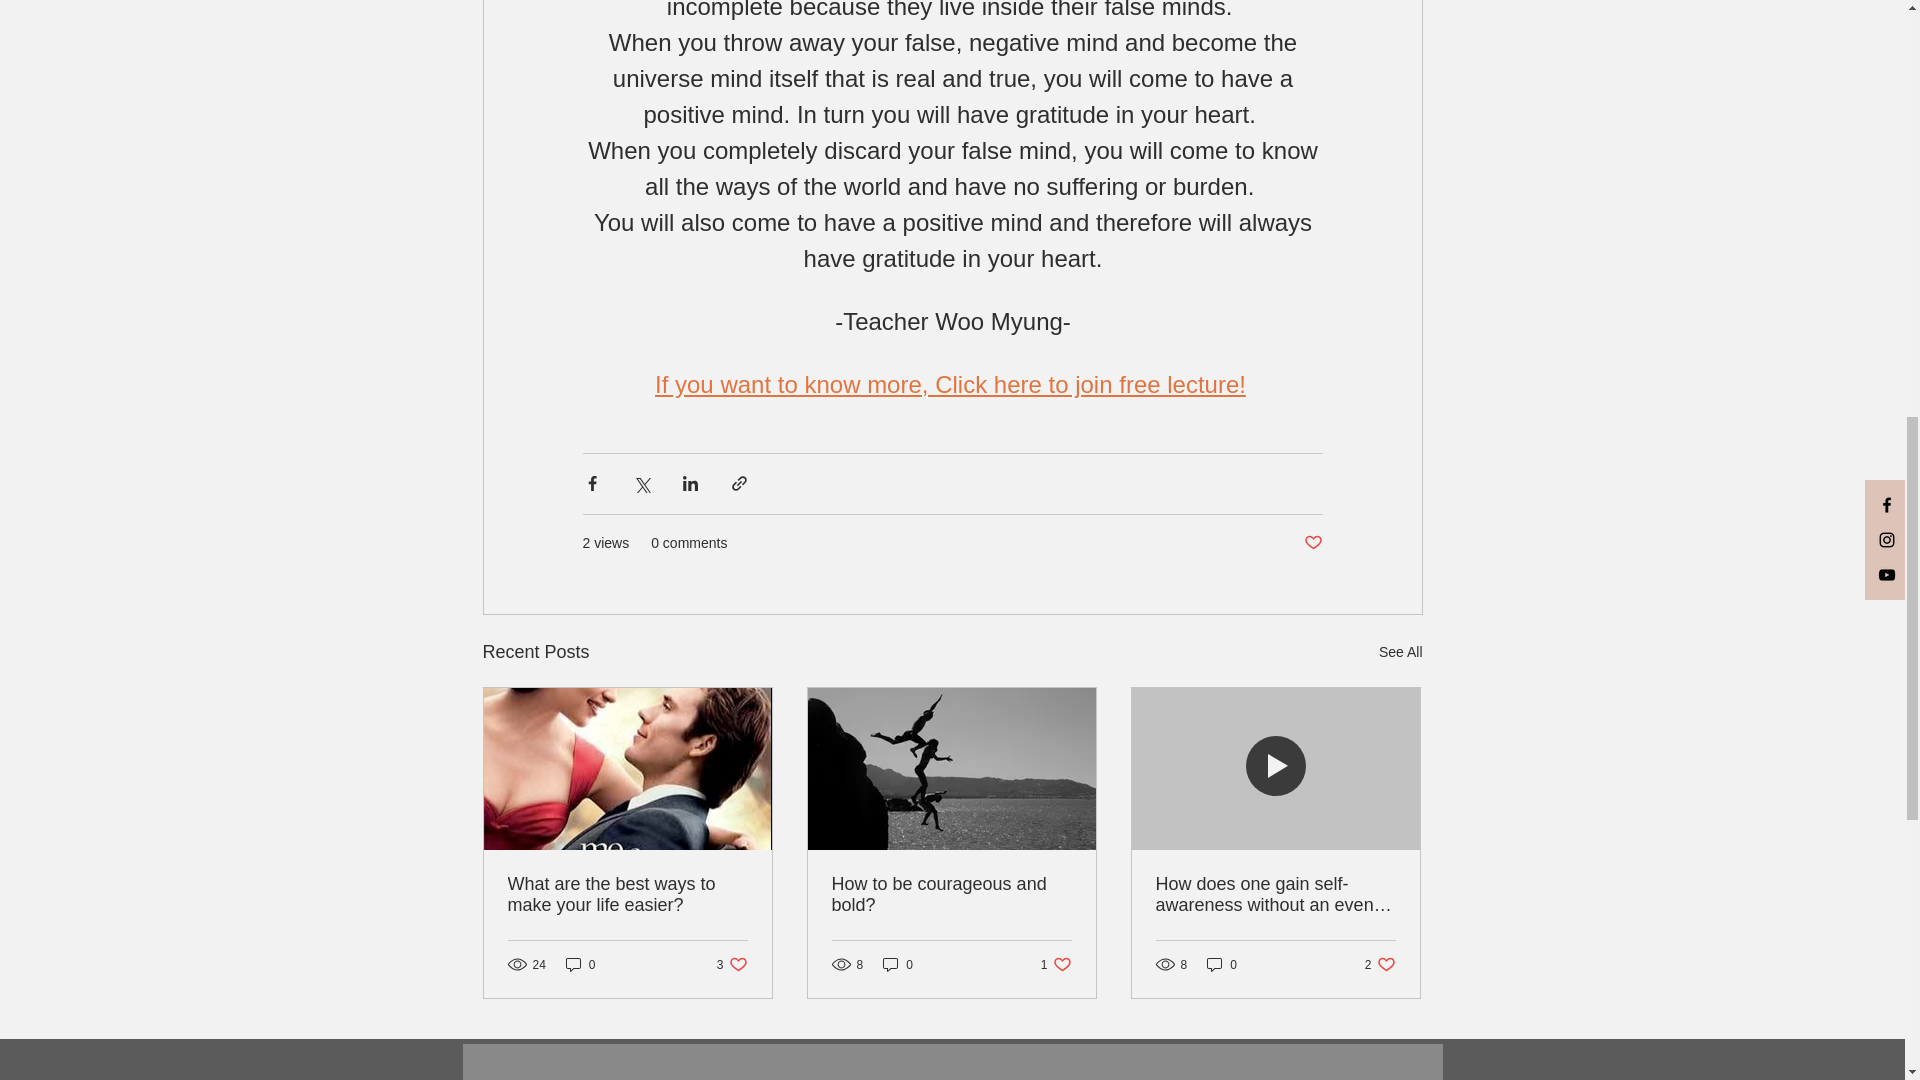  Describe the element at coordinates (898, 964) in the screenshot. I see `Post not marked as liked` at that location.